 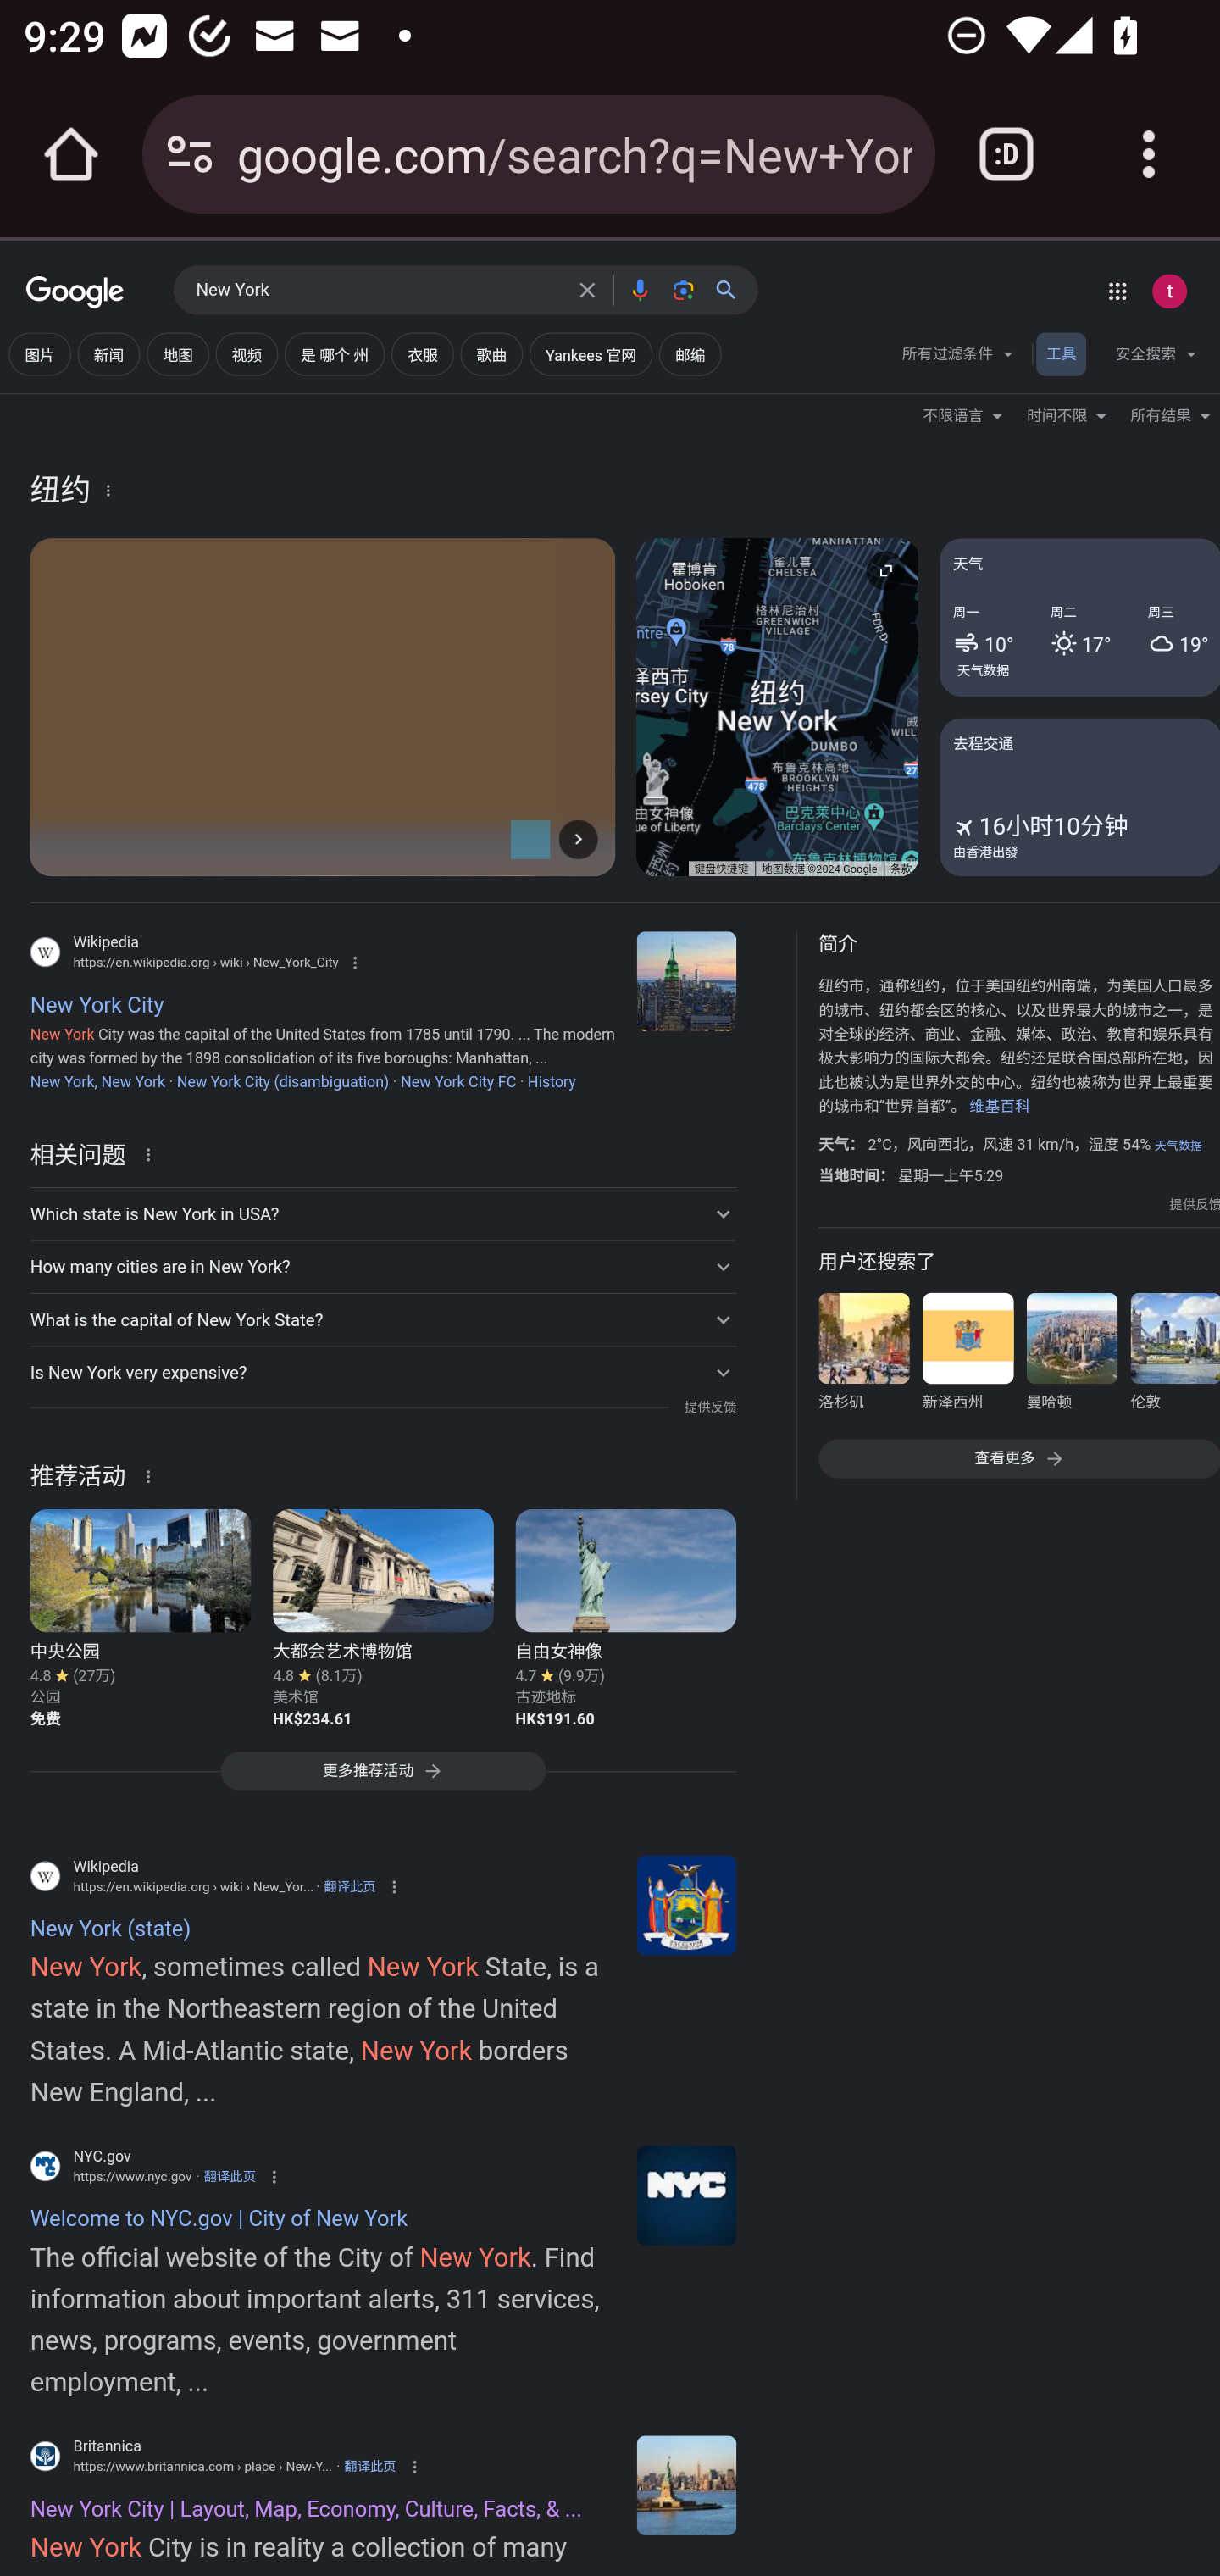 I want to click on 添加“Yankees 官网” Yankees 官网, so click(x=590, y=354).